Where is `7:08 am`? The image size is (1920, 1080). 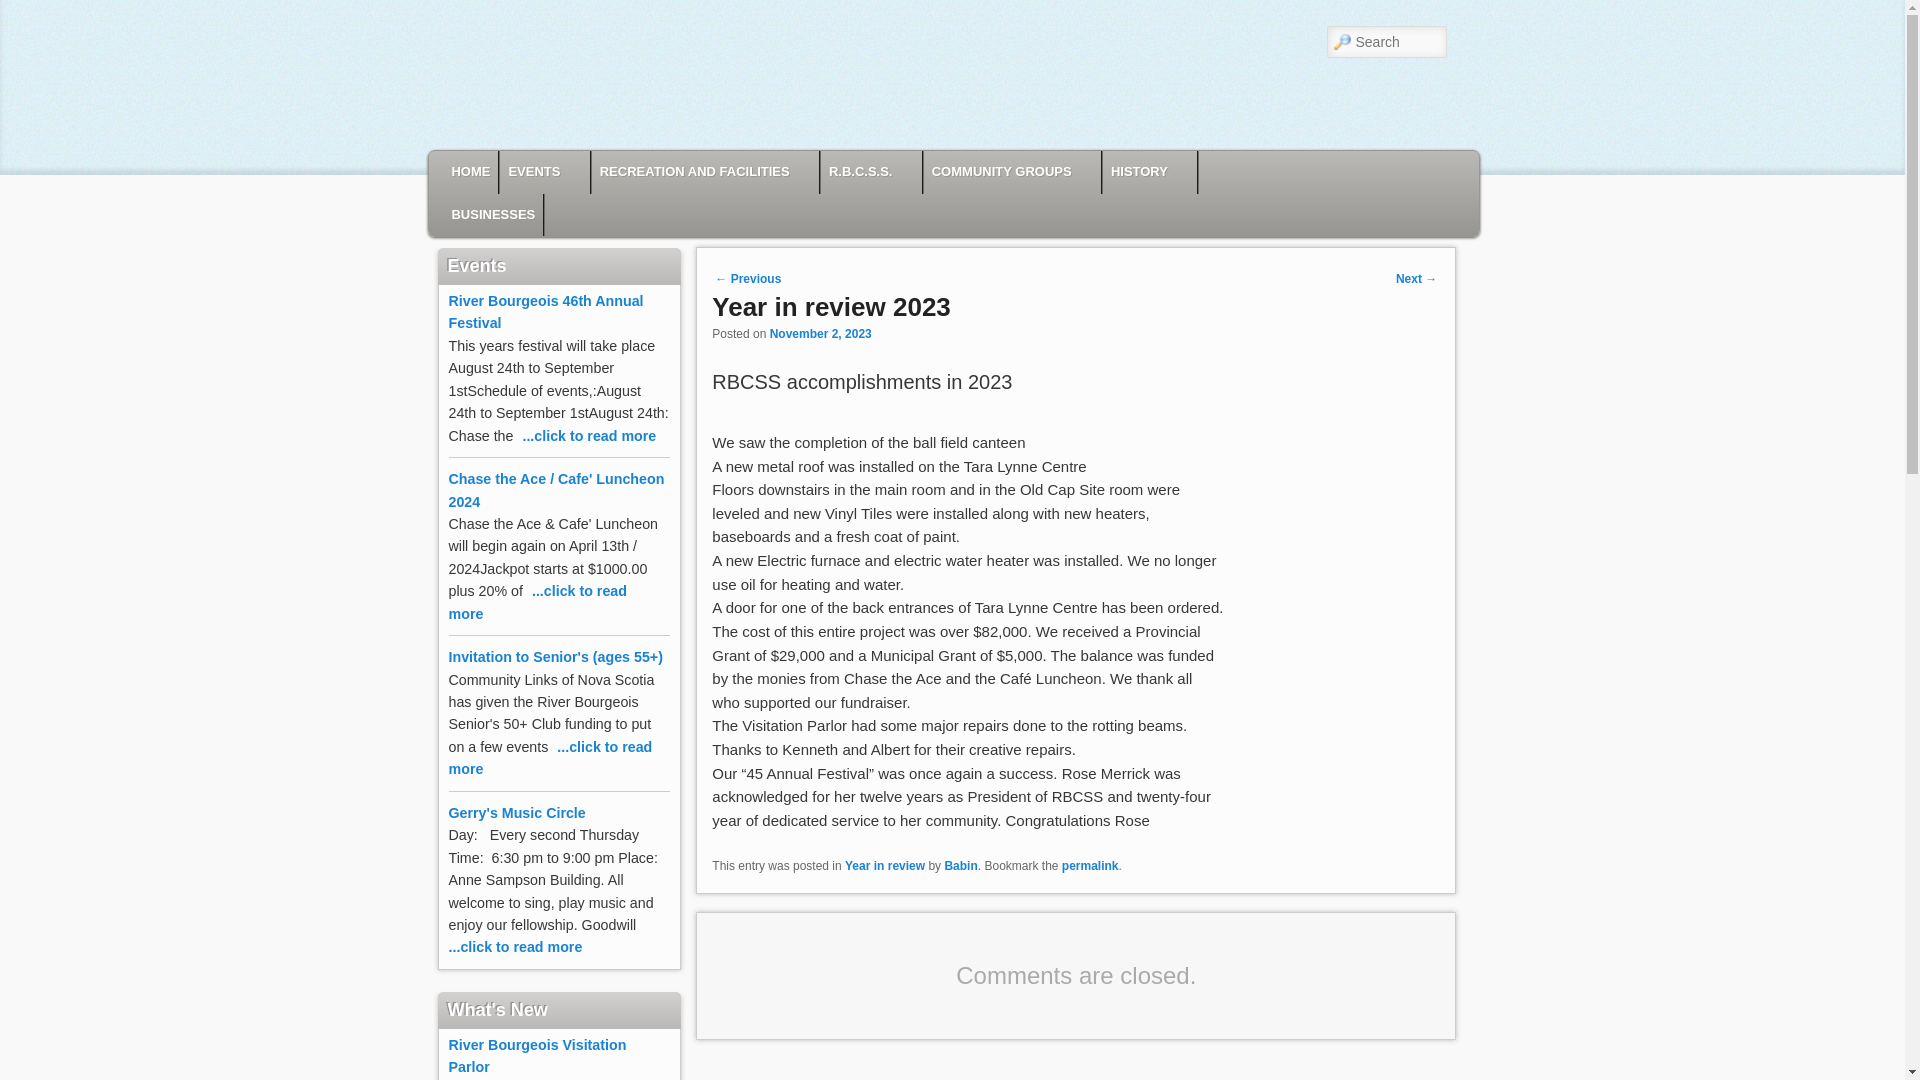 7:08 am is located at coordinates (820, 334).